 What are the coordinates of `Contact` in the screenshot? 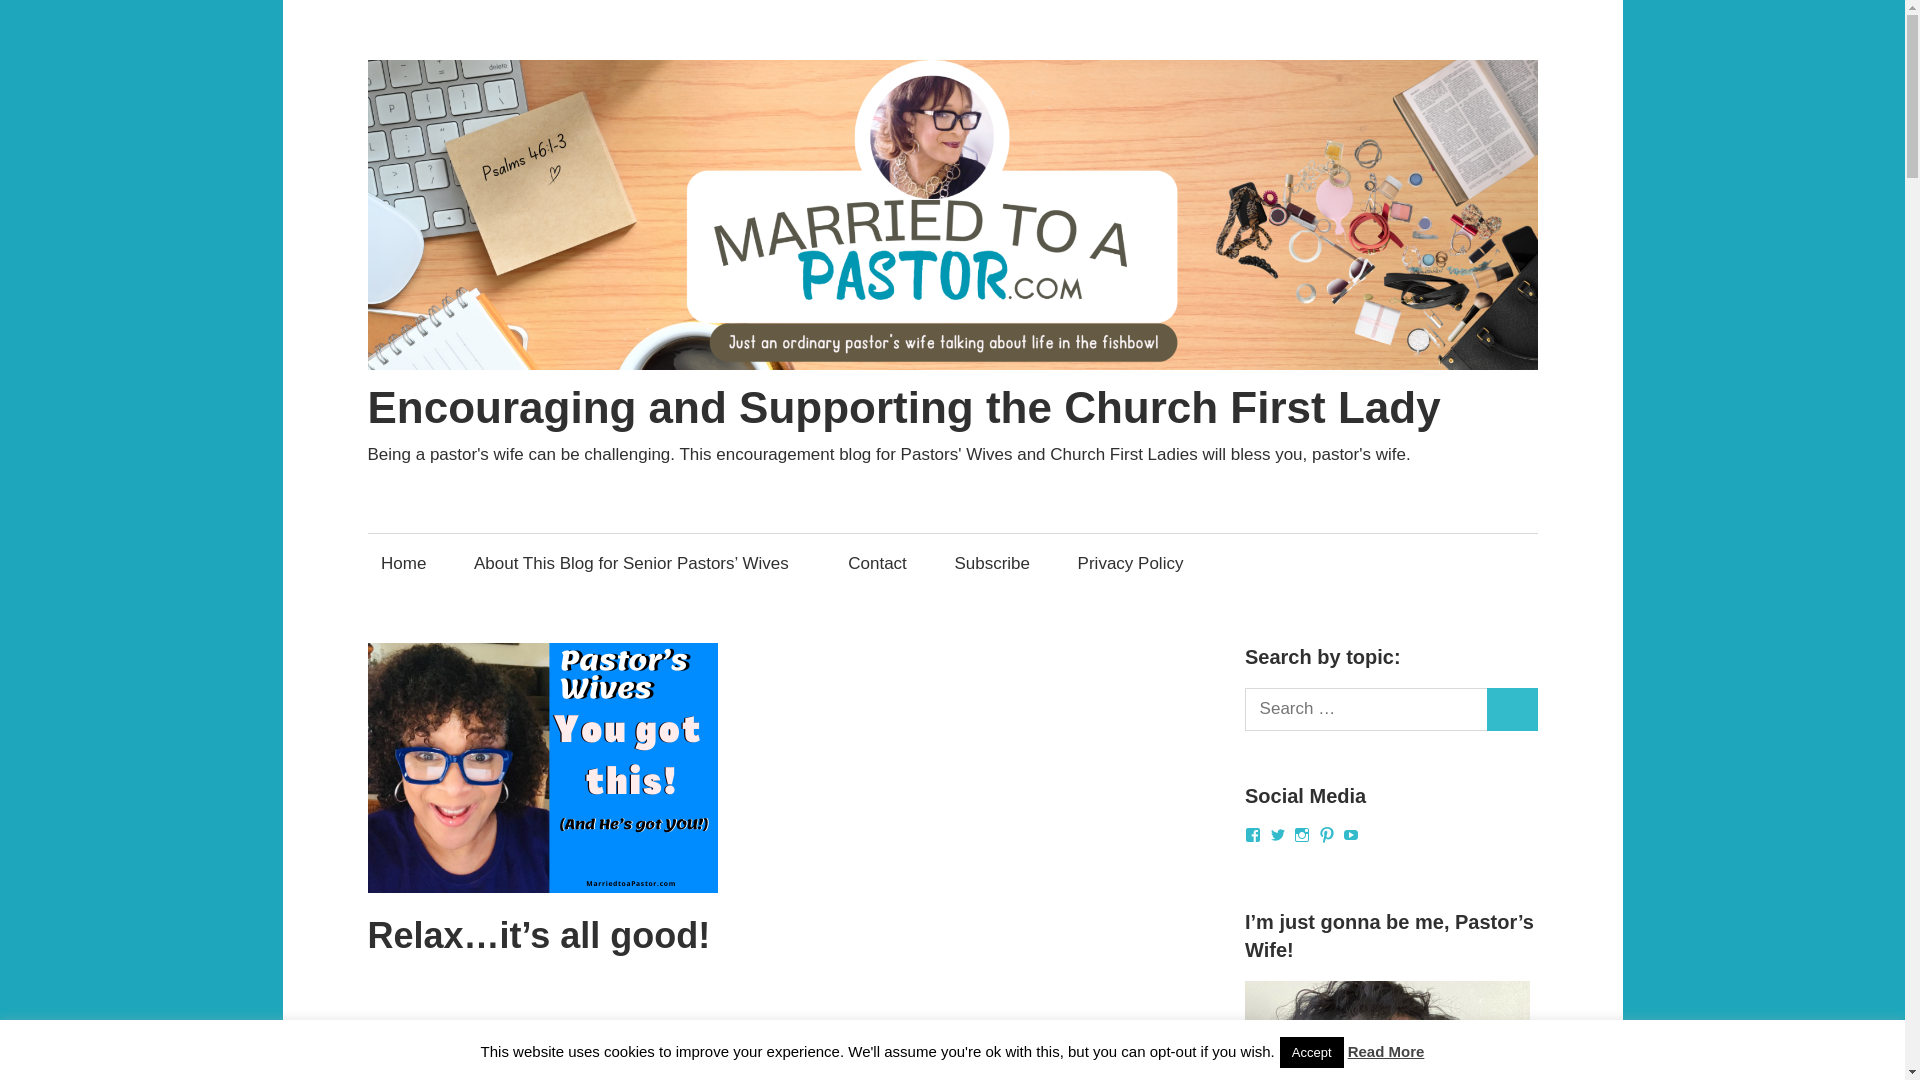 It's located at (878, 562).